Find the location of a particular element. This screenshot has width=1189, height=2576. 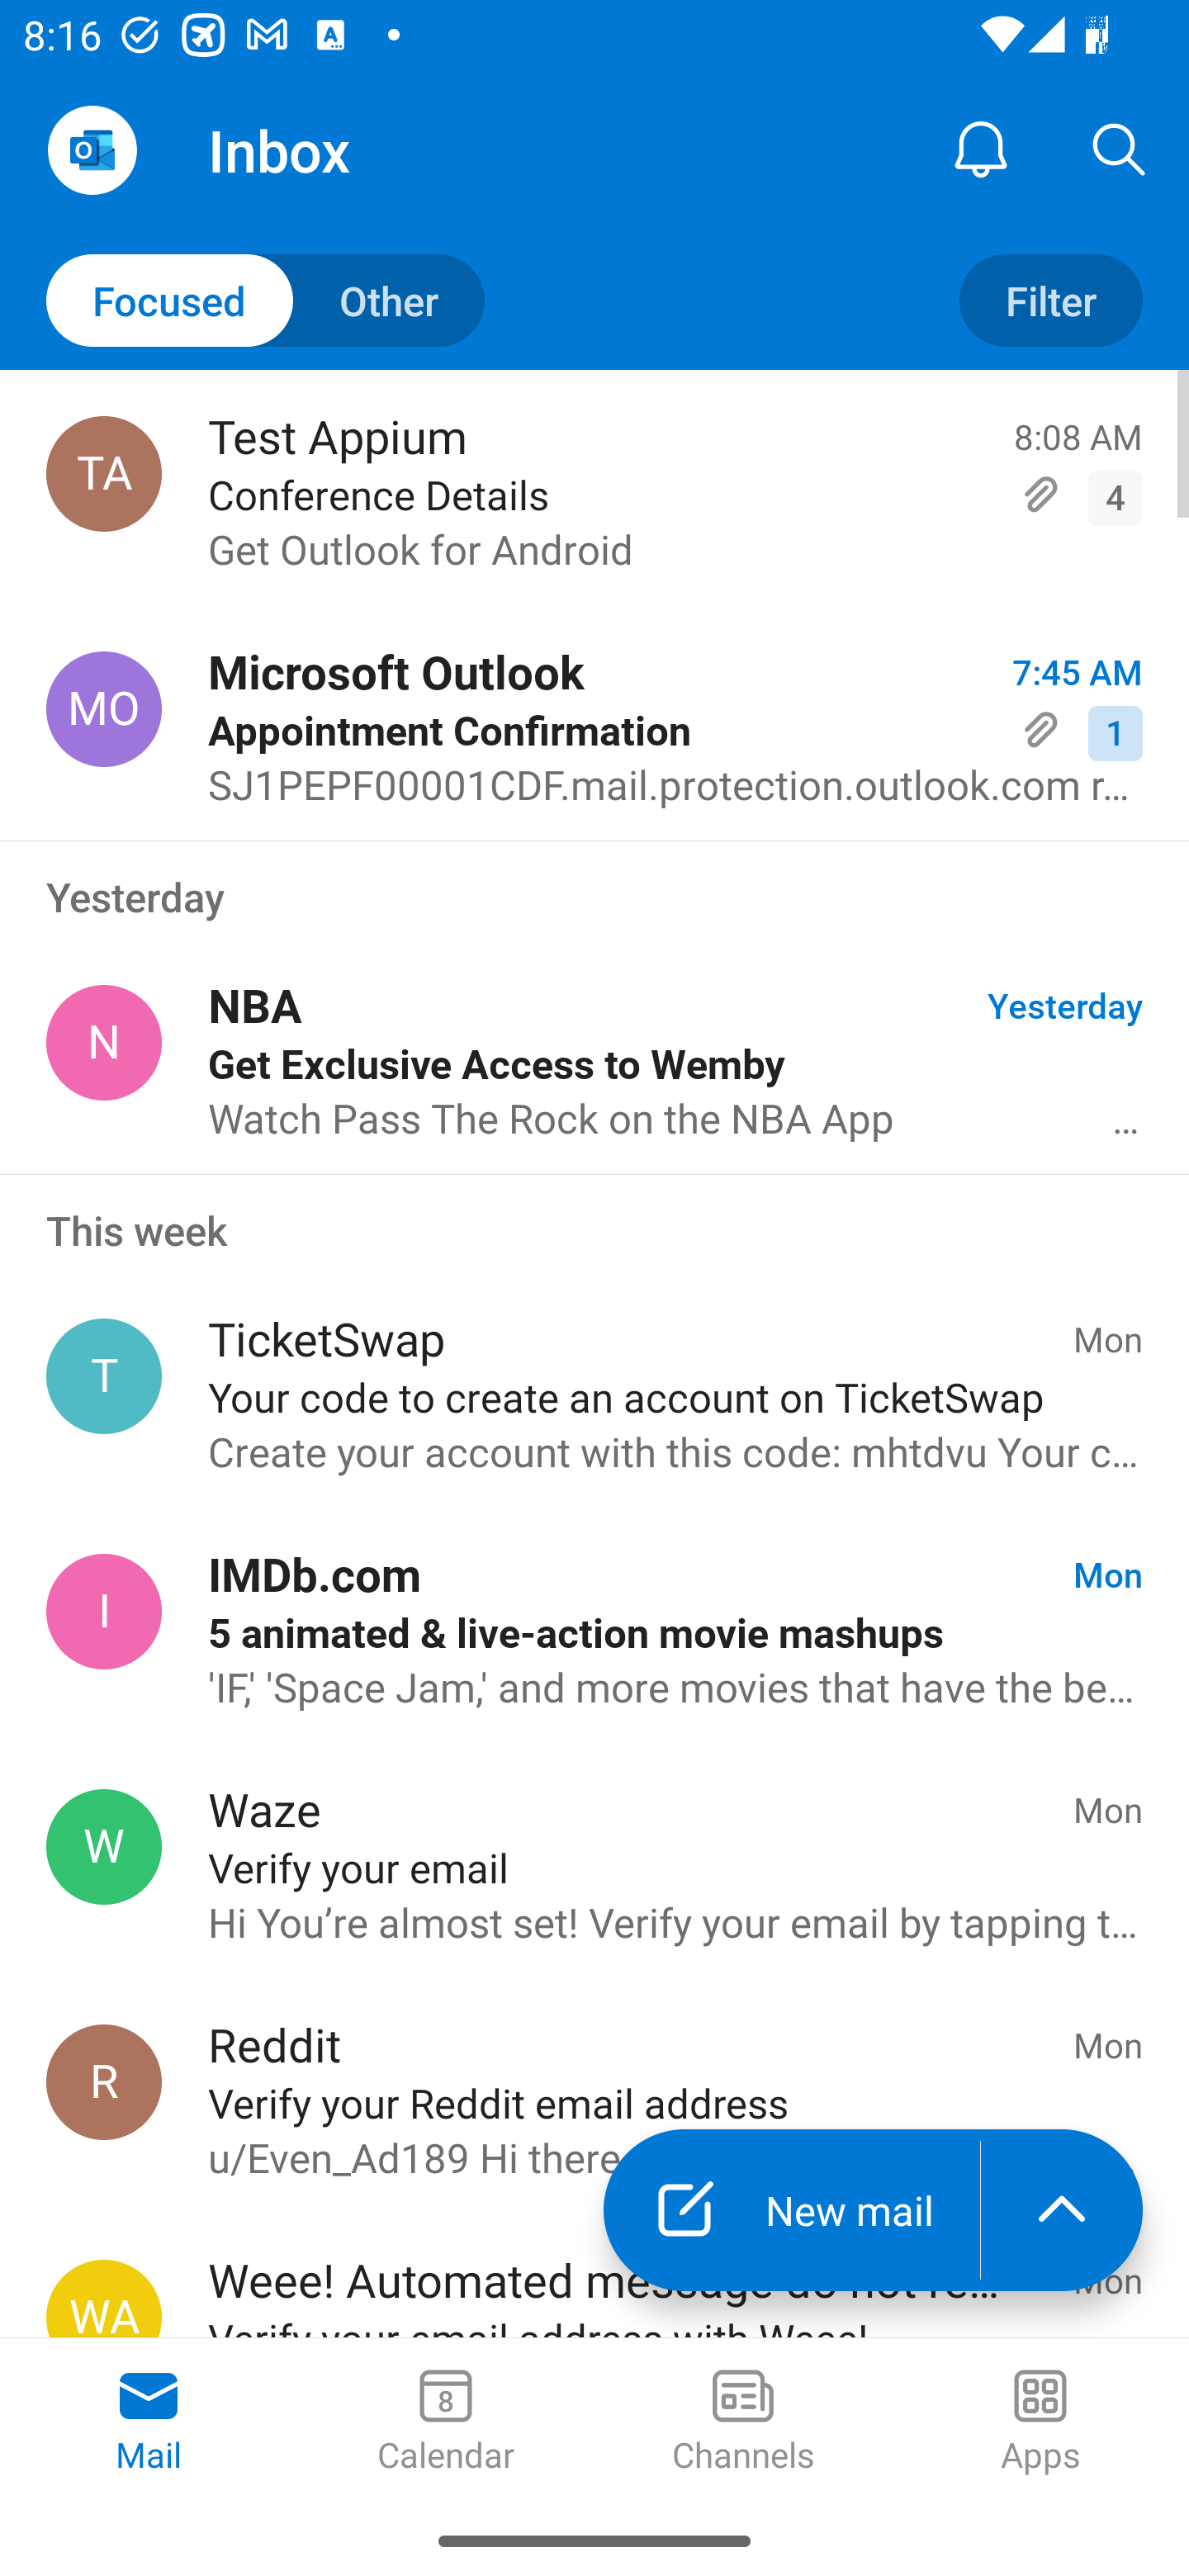

TicketSwap, info@ticketswap.com is located at coordinates (104, 1376).